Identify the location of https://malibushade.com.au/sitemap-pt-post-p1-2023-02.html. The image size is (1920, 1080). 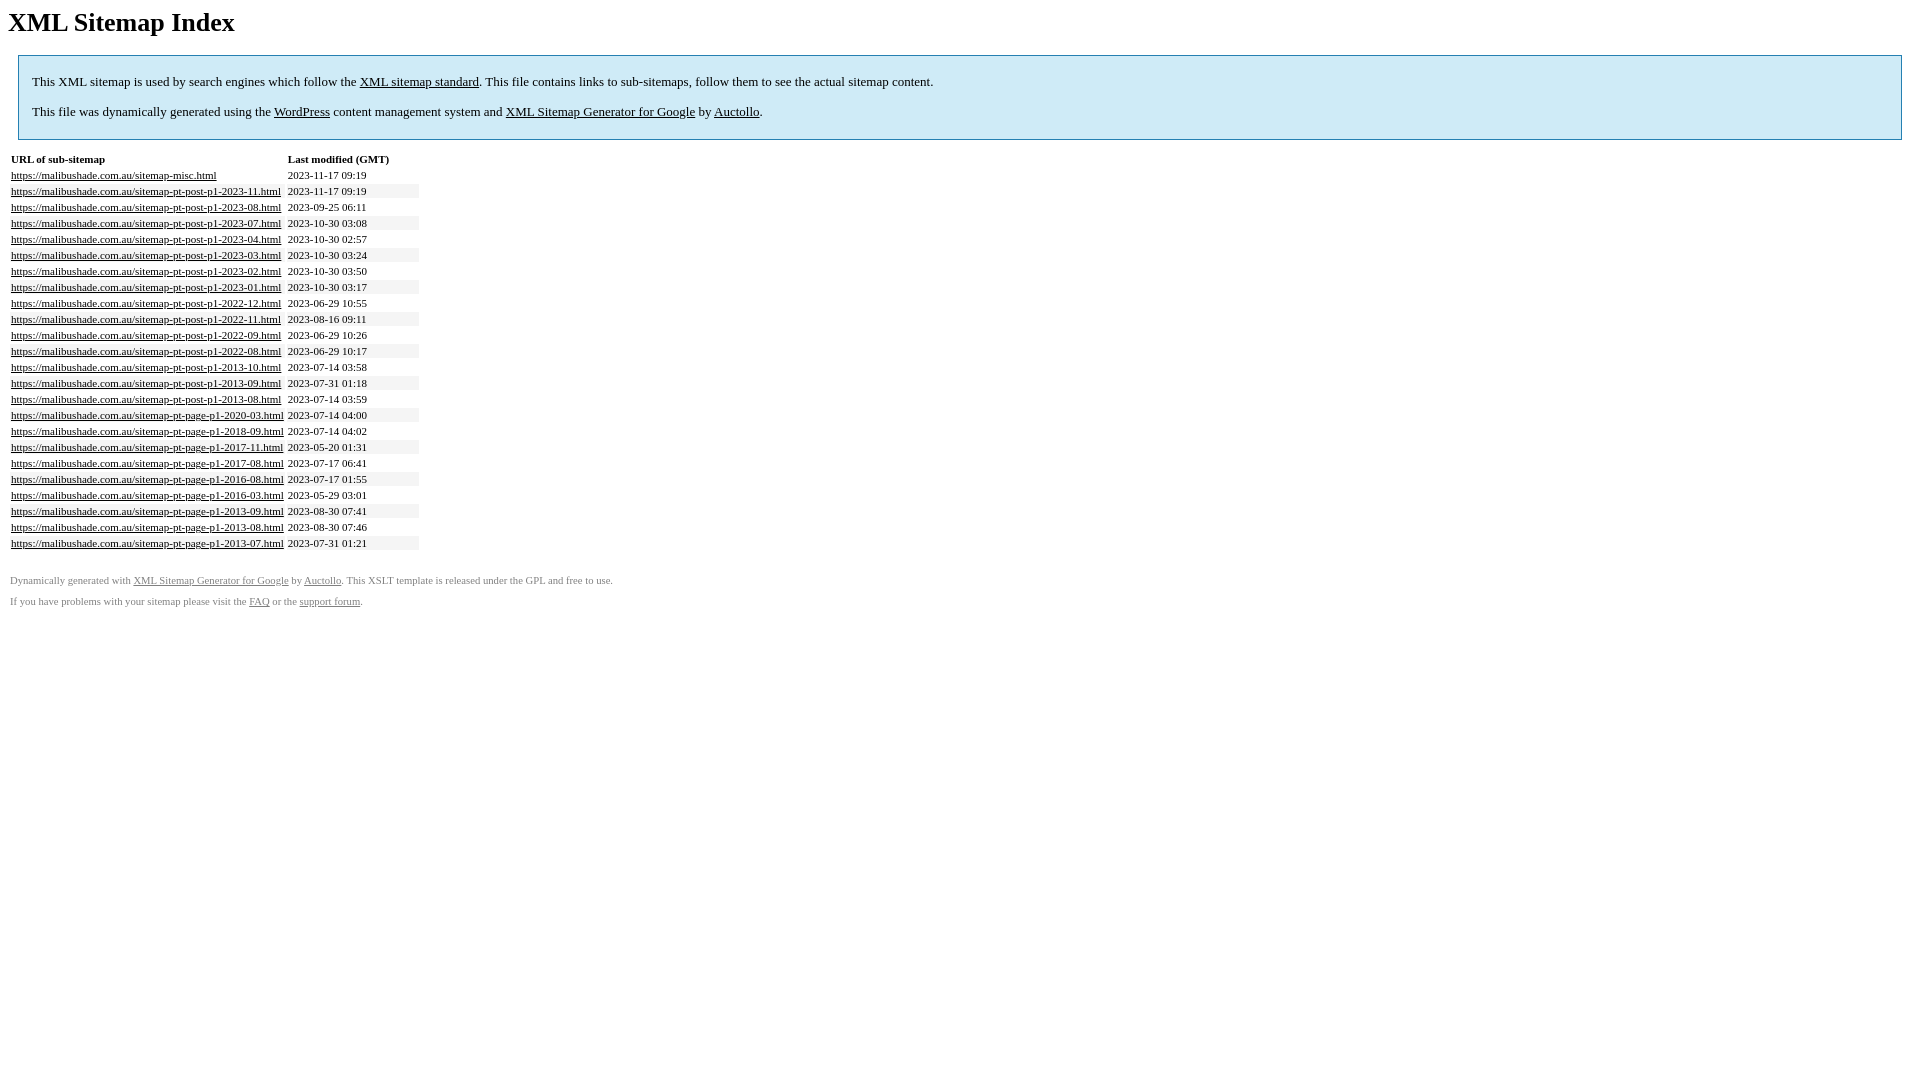
(146, 271).